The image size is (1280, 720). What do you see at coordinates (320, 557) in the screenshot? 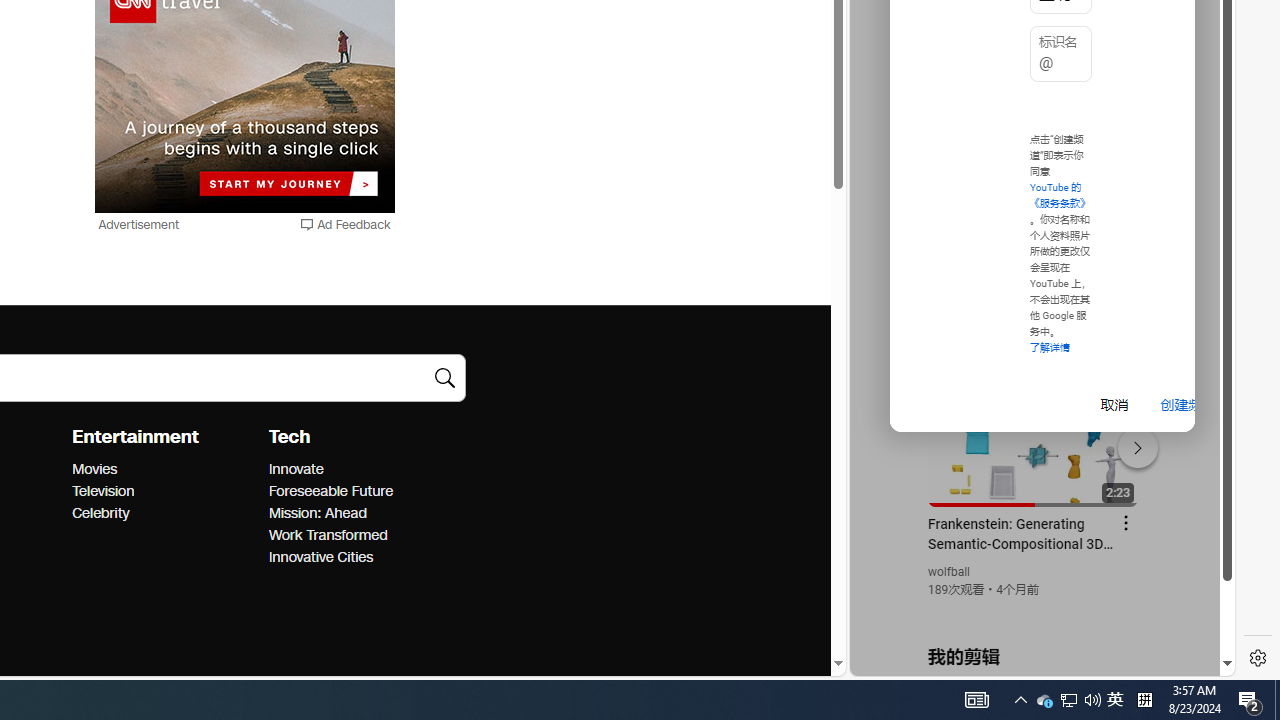
I see `Tech Innovative Cities` at bounding box center [320, 557].